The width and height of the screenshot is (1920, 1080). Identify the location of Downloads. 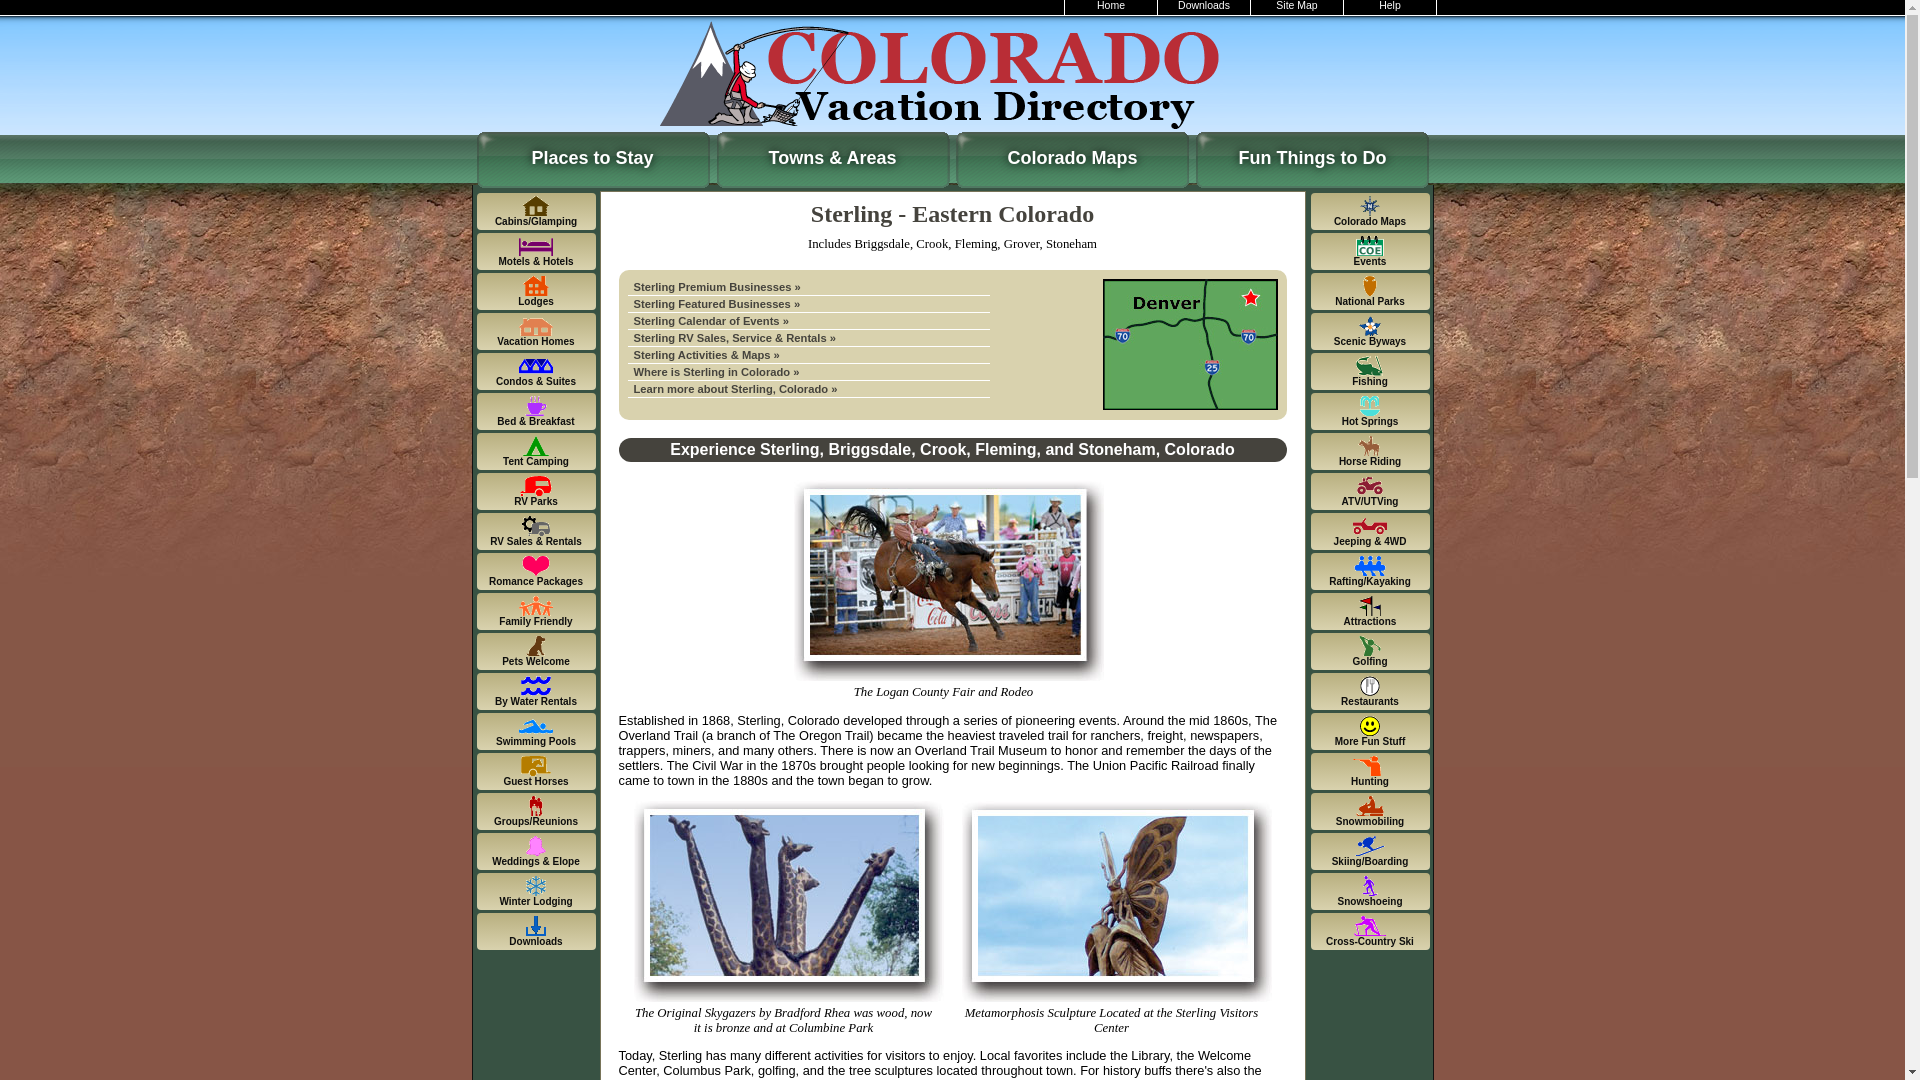
(1204, 8).